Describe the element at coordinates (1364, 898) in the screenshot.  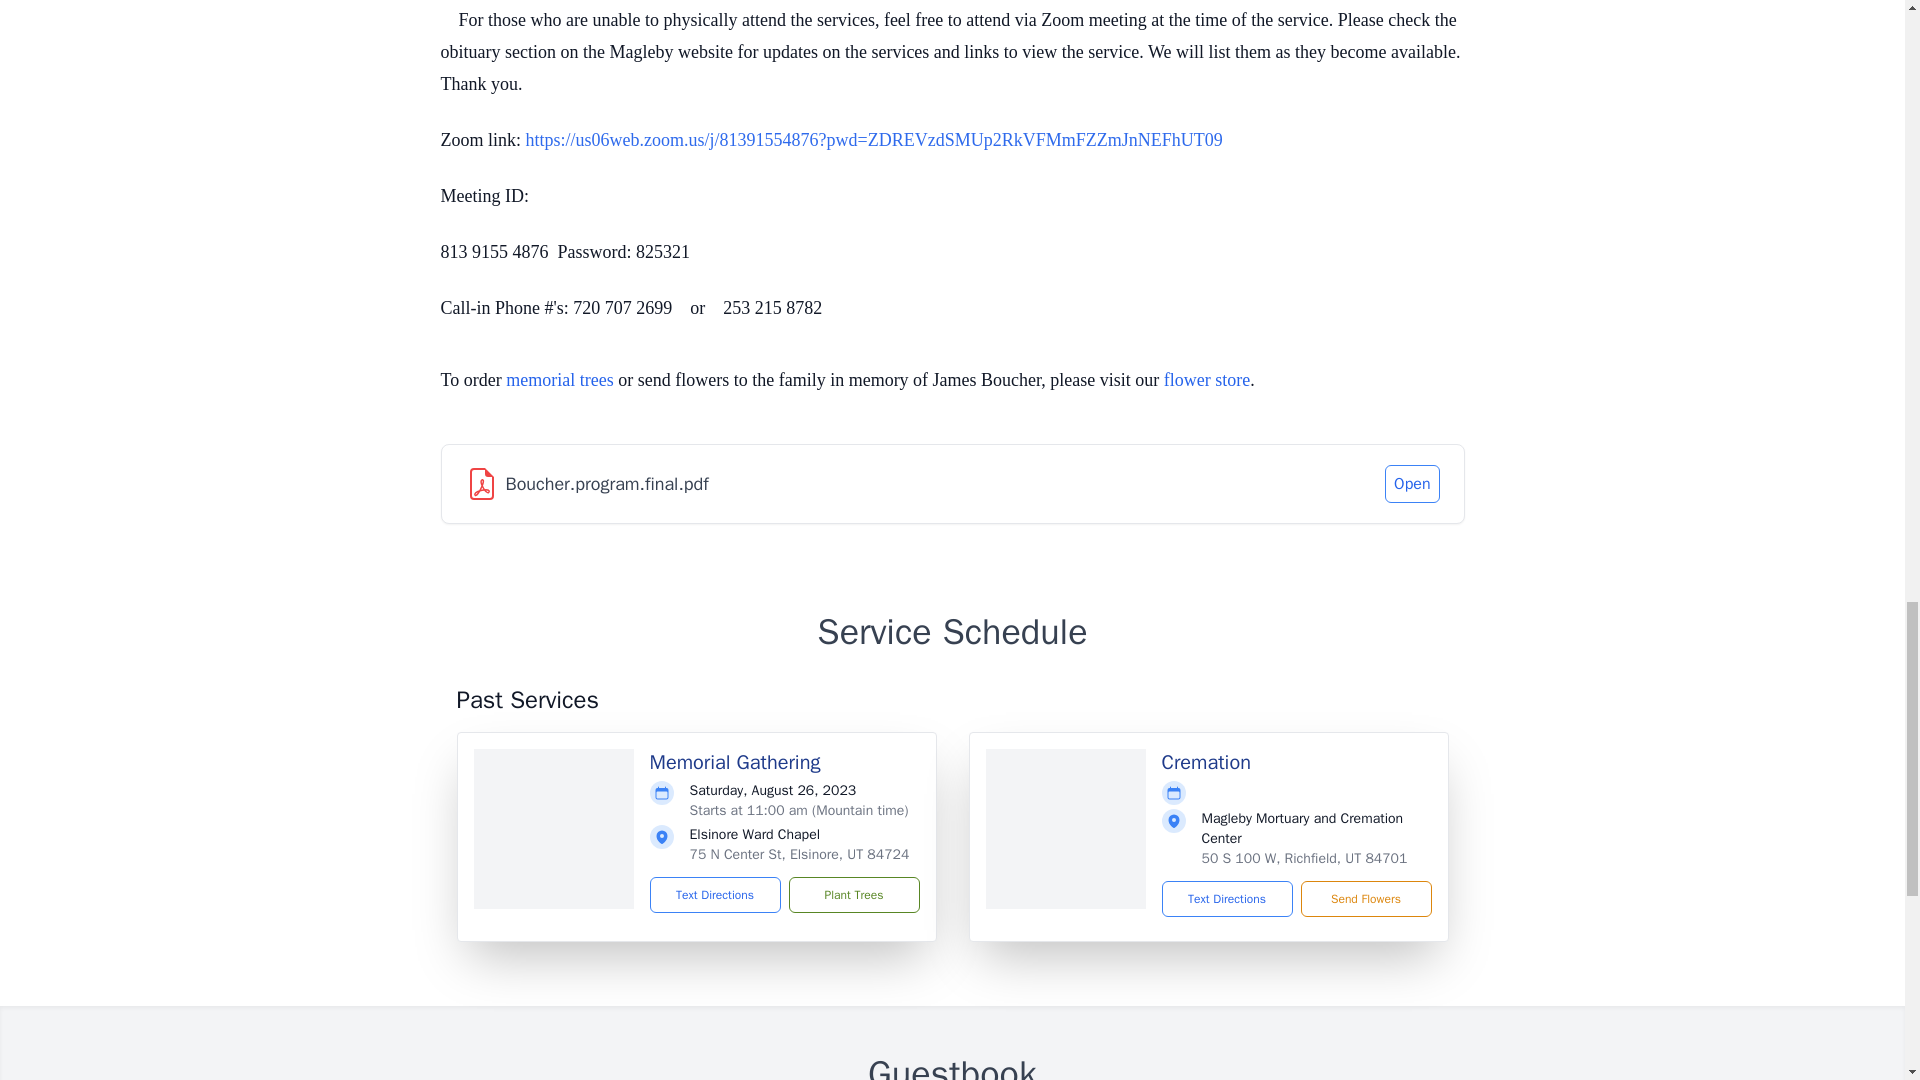
I see `Send Flowers` at that location.